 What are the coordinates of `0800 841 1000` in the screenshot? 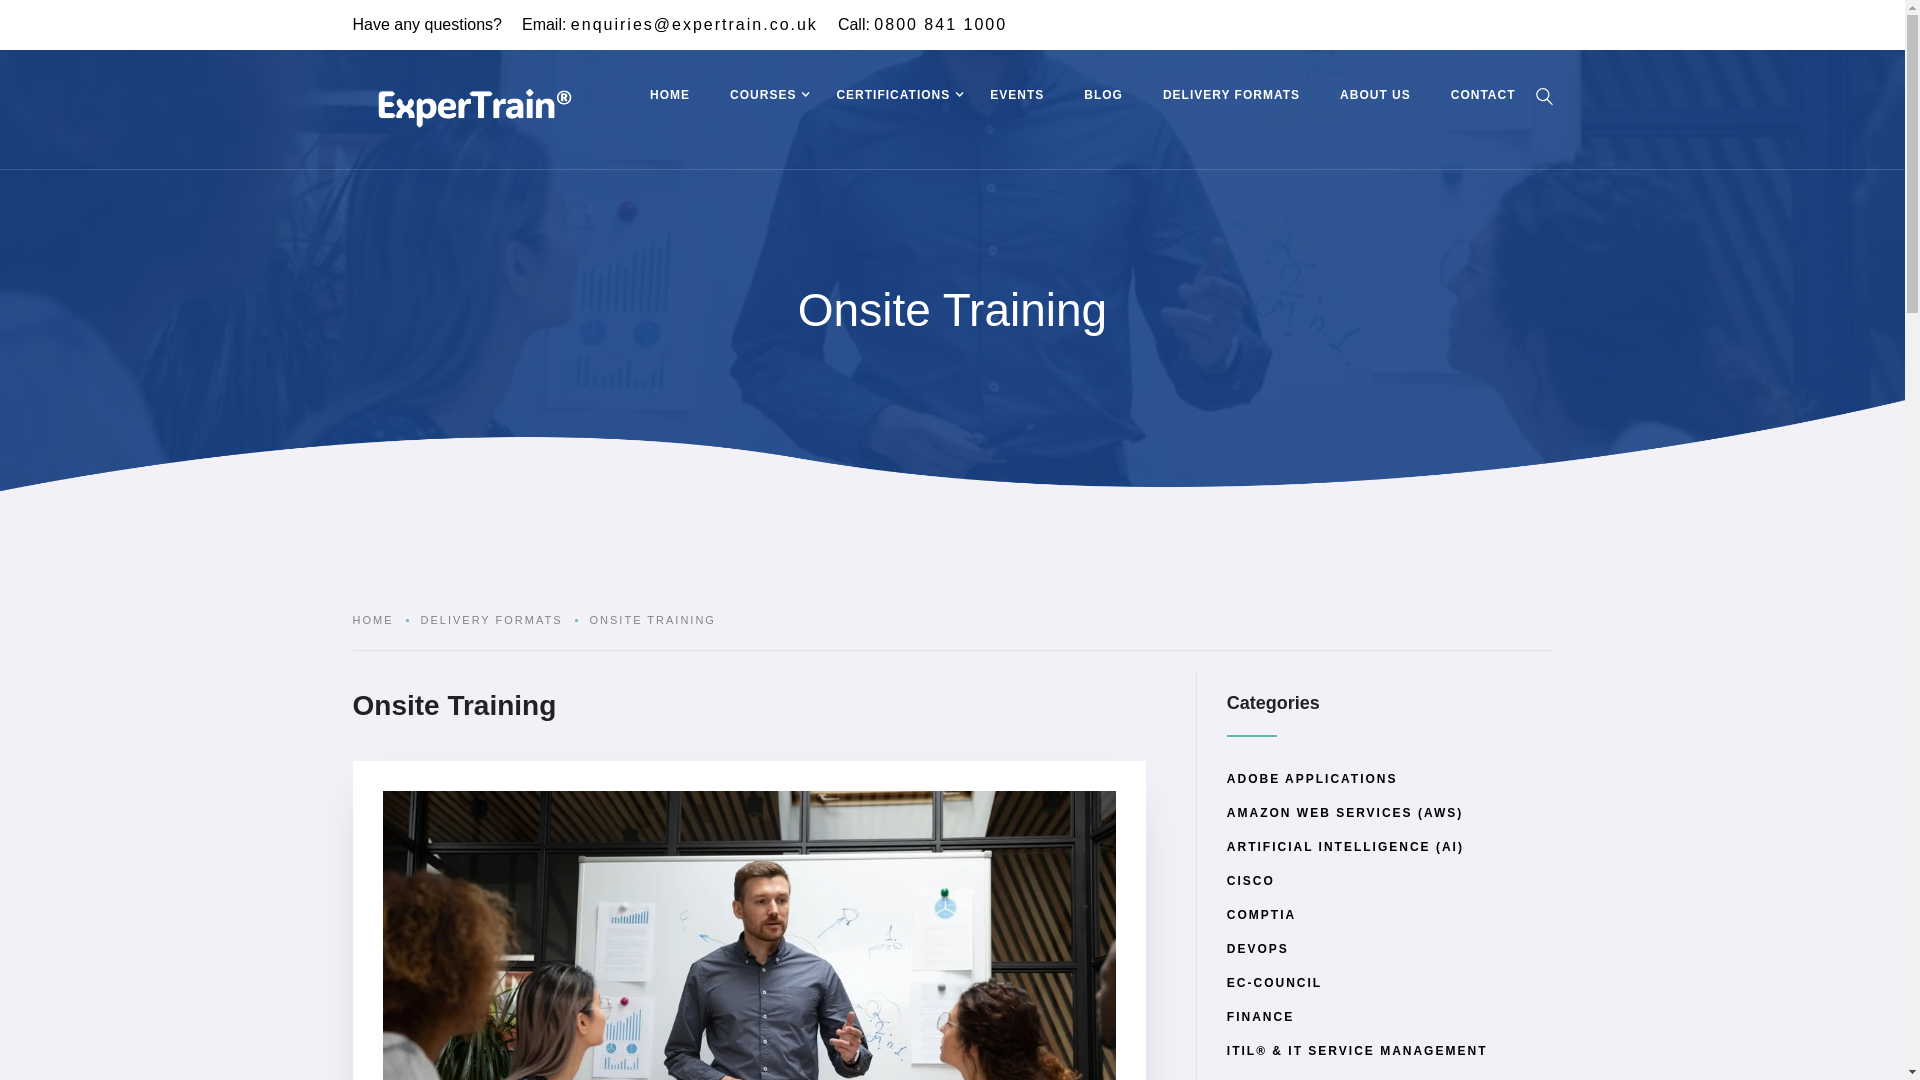 It's located at (940, 24).